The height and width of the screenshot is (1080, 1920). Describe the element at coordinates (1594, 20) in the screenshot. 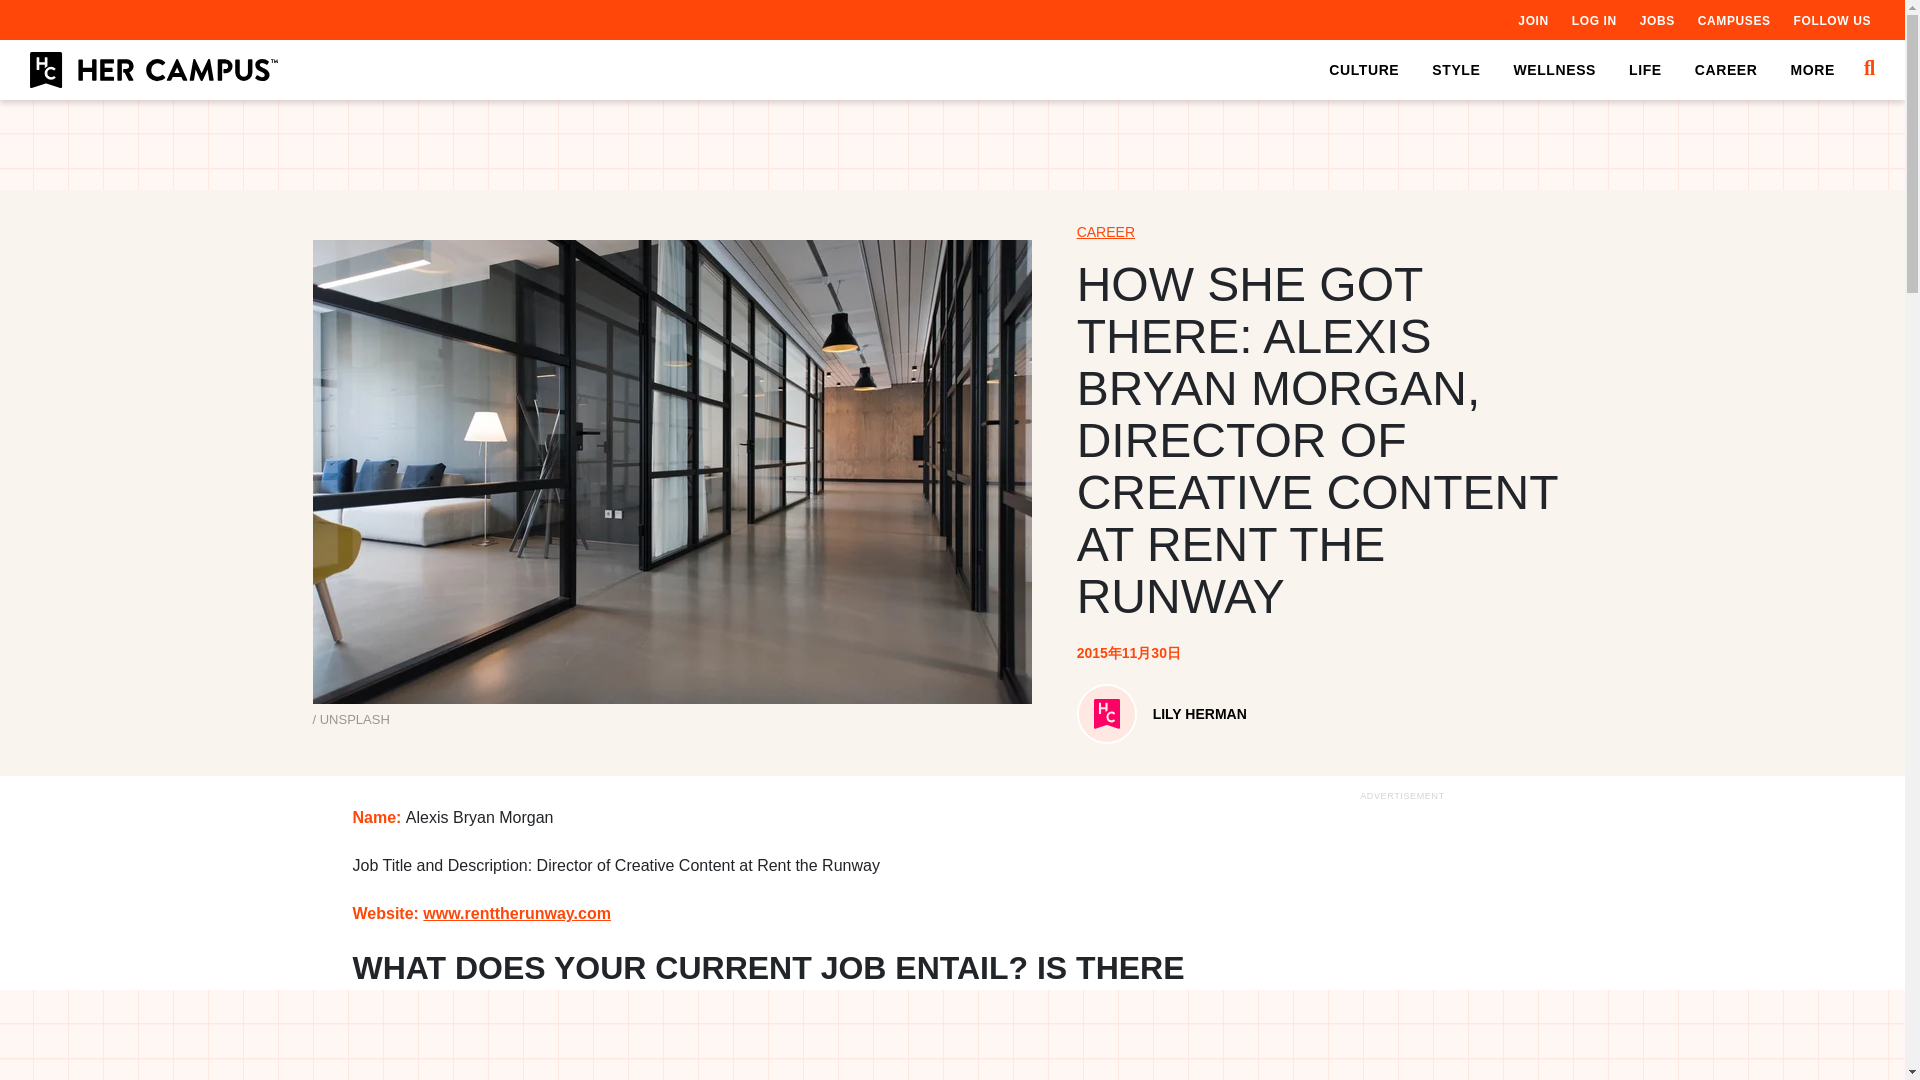

I see `LOG IN` at that location.